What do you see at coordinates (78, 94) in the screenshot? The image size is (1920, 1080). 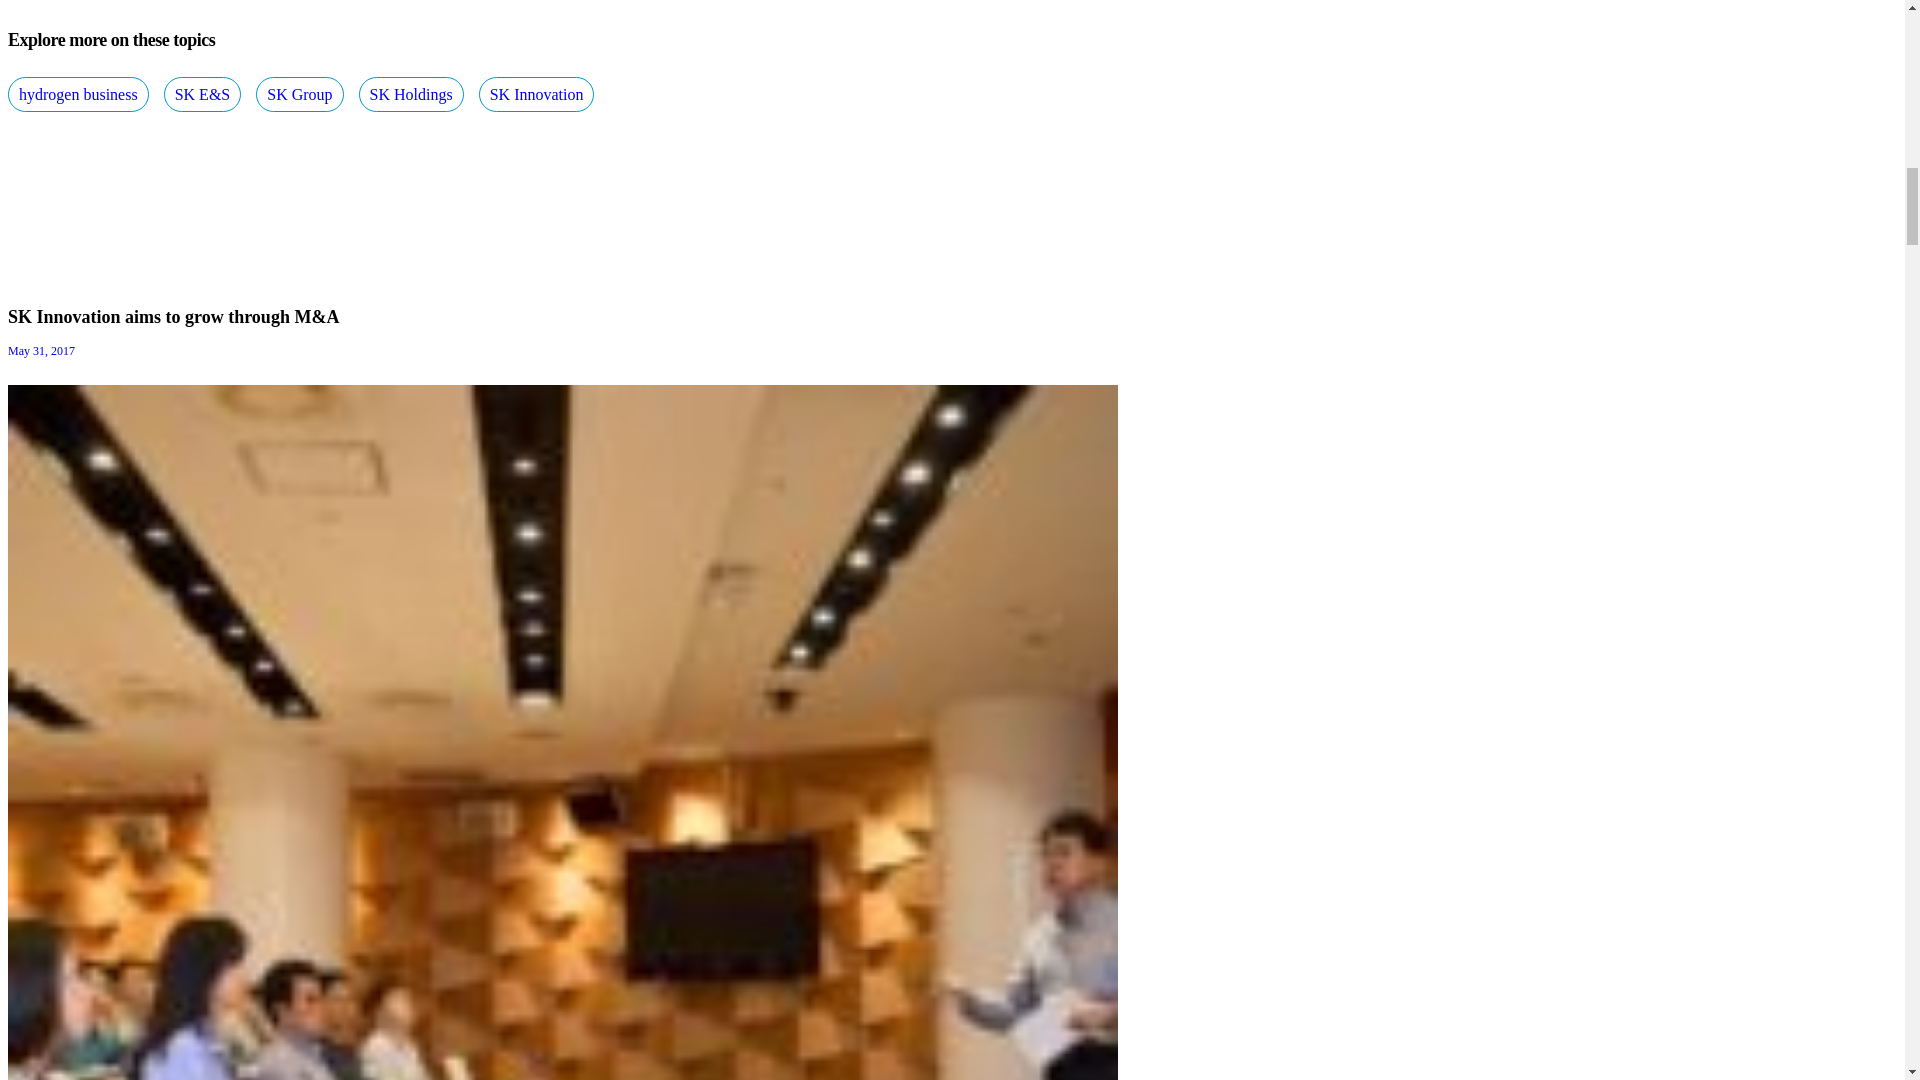 I see `hydrogen business` at bounding box center [78, 94].